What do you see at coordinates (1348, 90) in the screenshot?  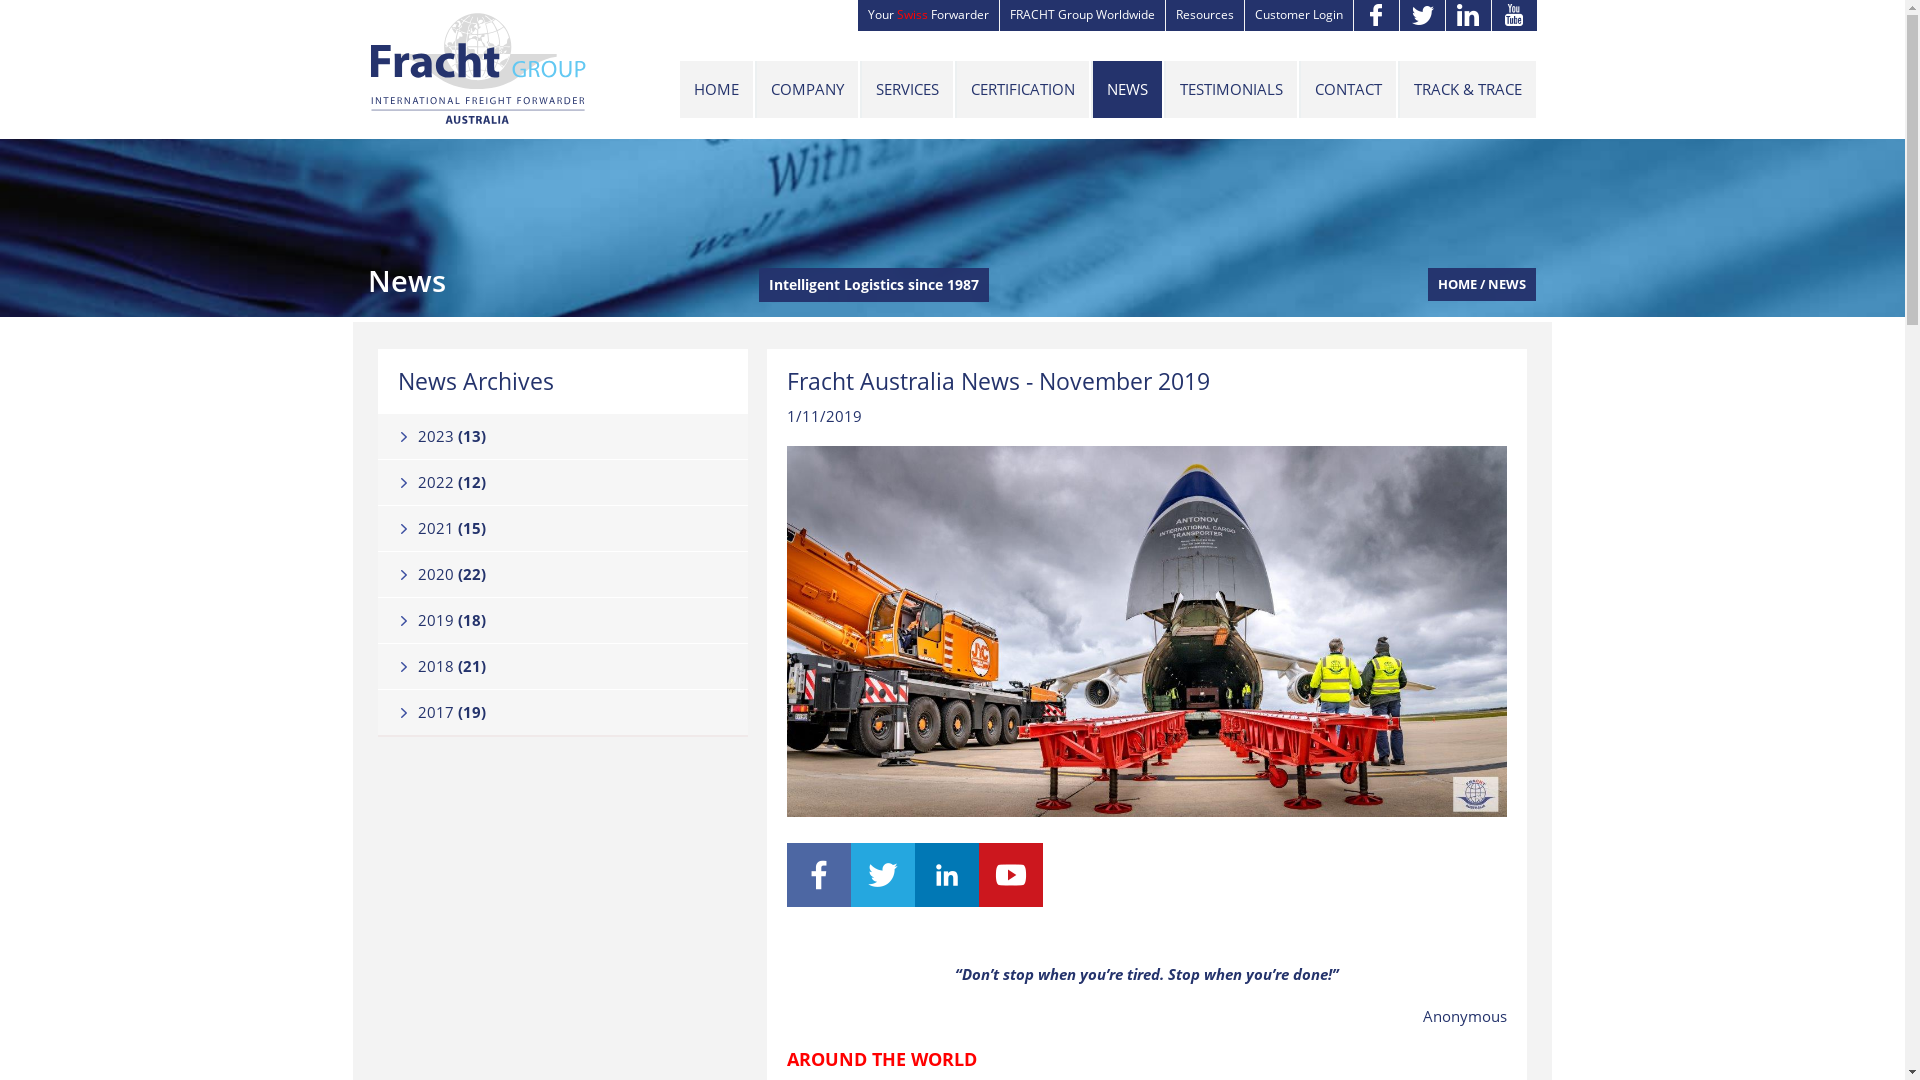 I see `CONTACT` at bounding box center [1348, 90].